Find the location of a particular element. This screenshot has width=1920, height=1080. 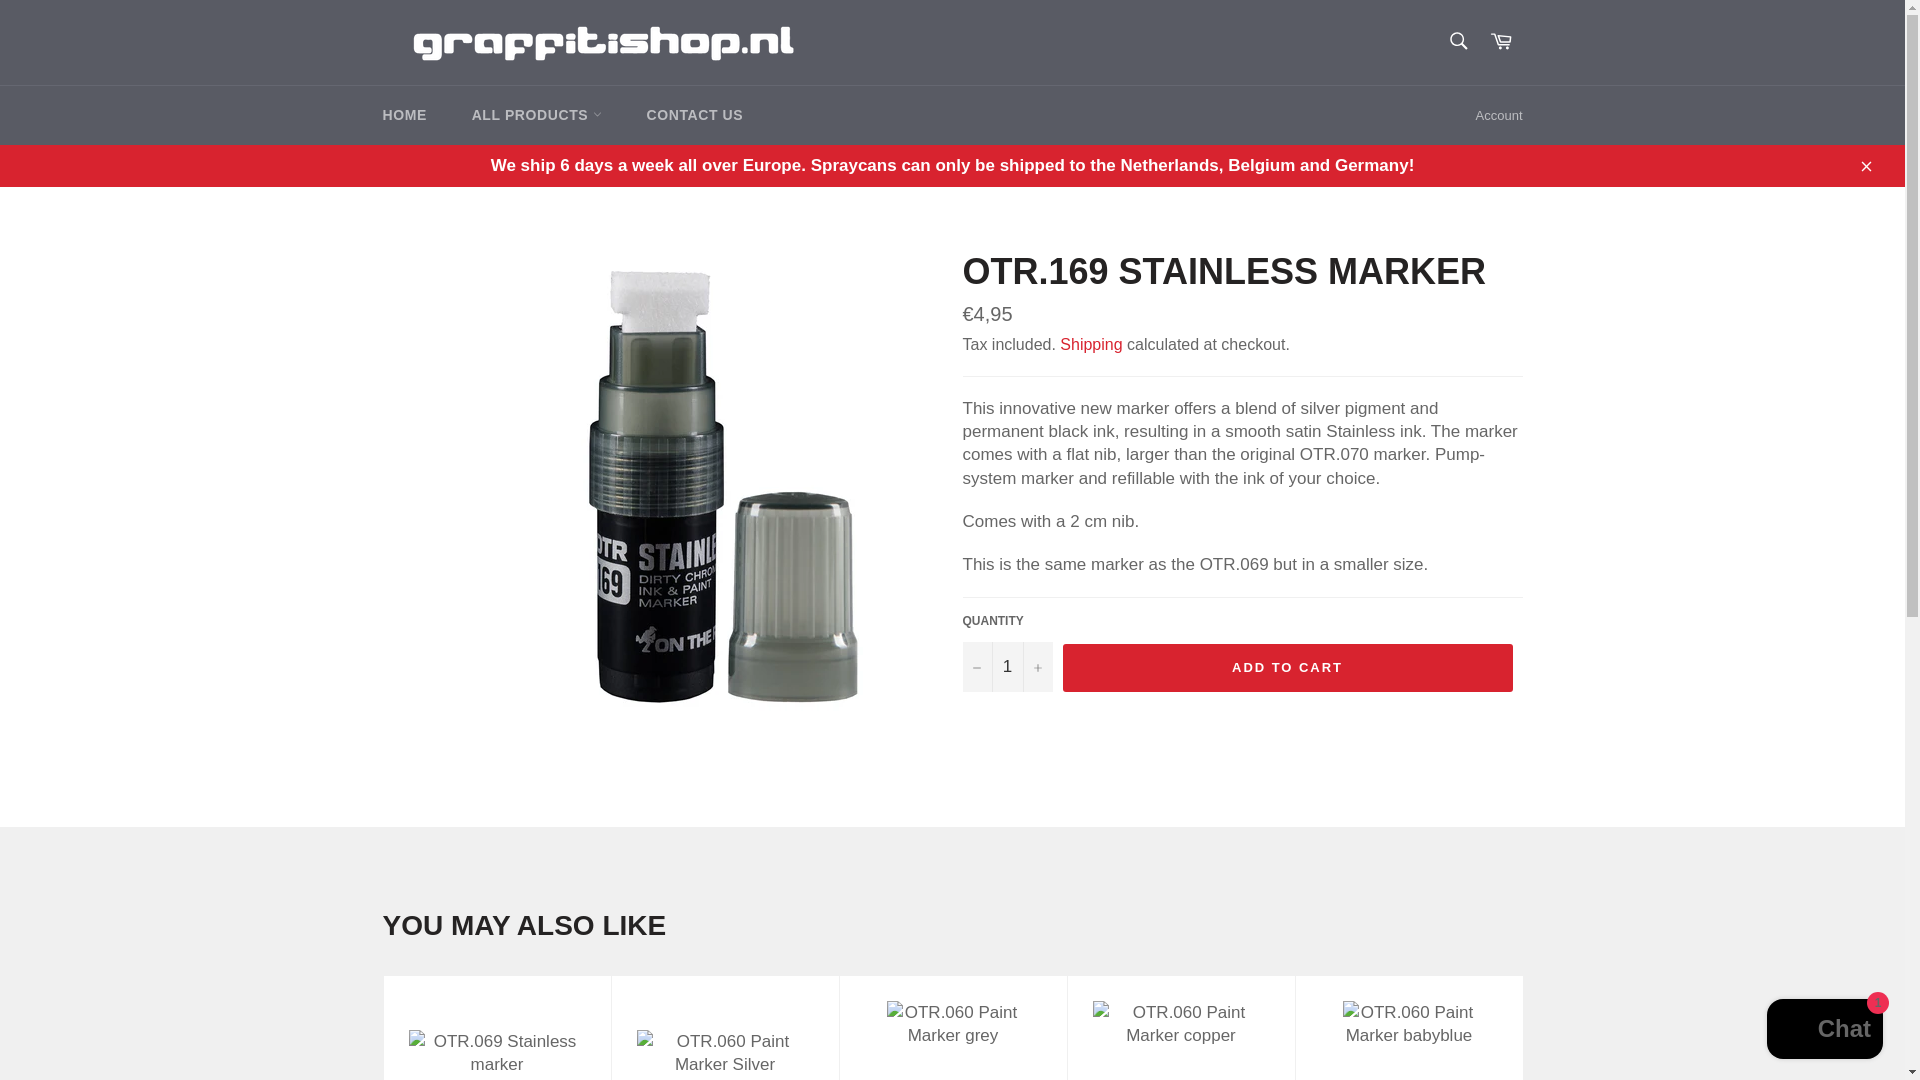

HOME is located at coordinates (404, 115).